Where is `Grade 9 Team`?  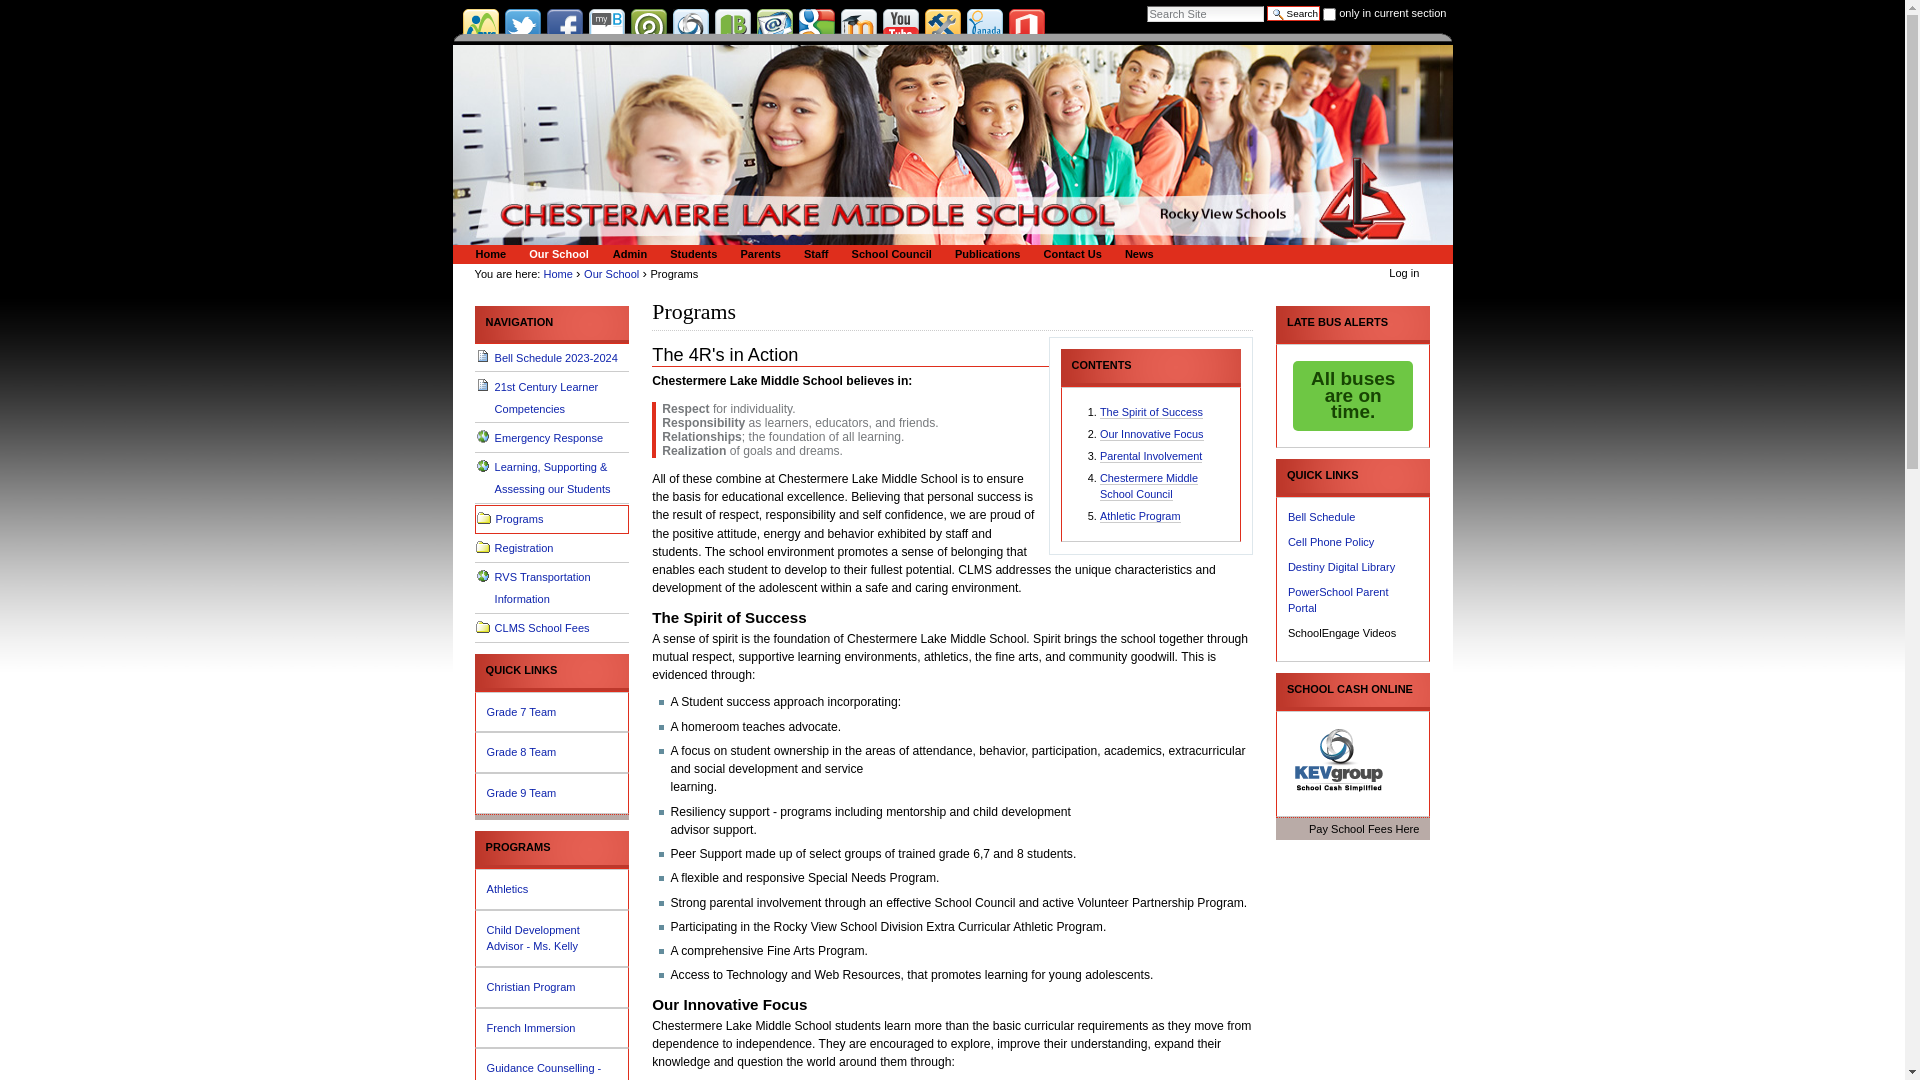
Grade 9 Team is located at coordinates (552, 794).